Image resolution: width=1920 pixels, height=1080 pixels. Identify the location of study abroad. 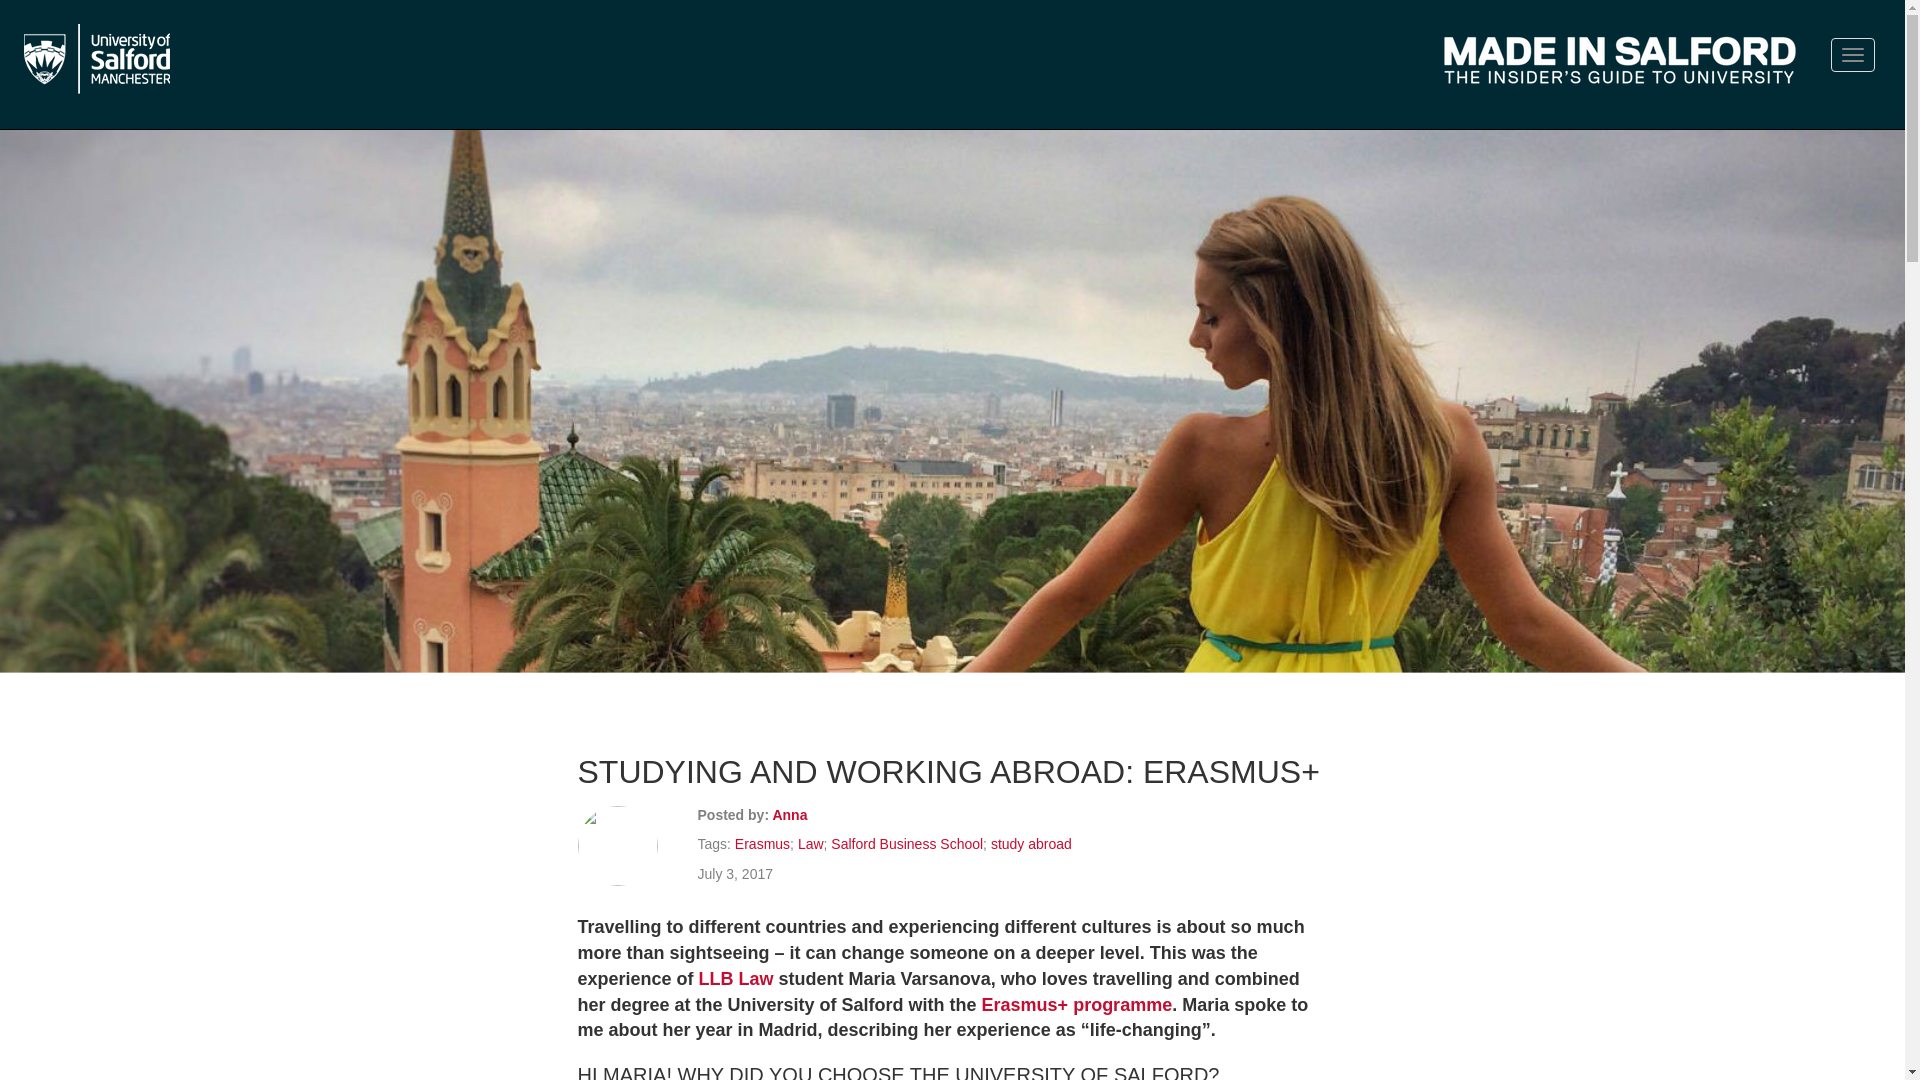
(1030, 844).